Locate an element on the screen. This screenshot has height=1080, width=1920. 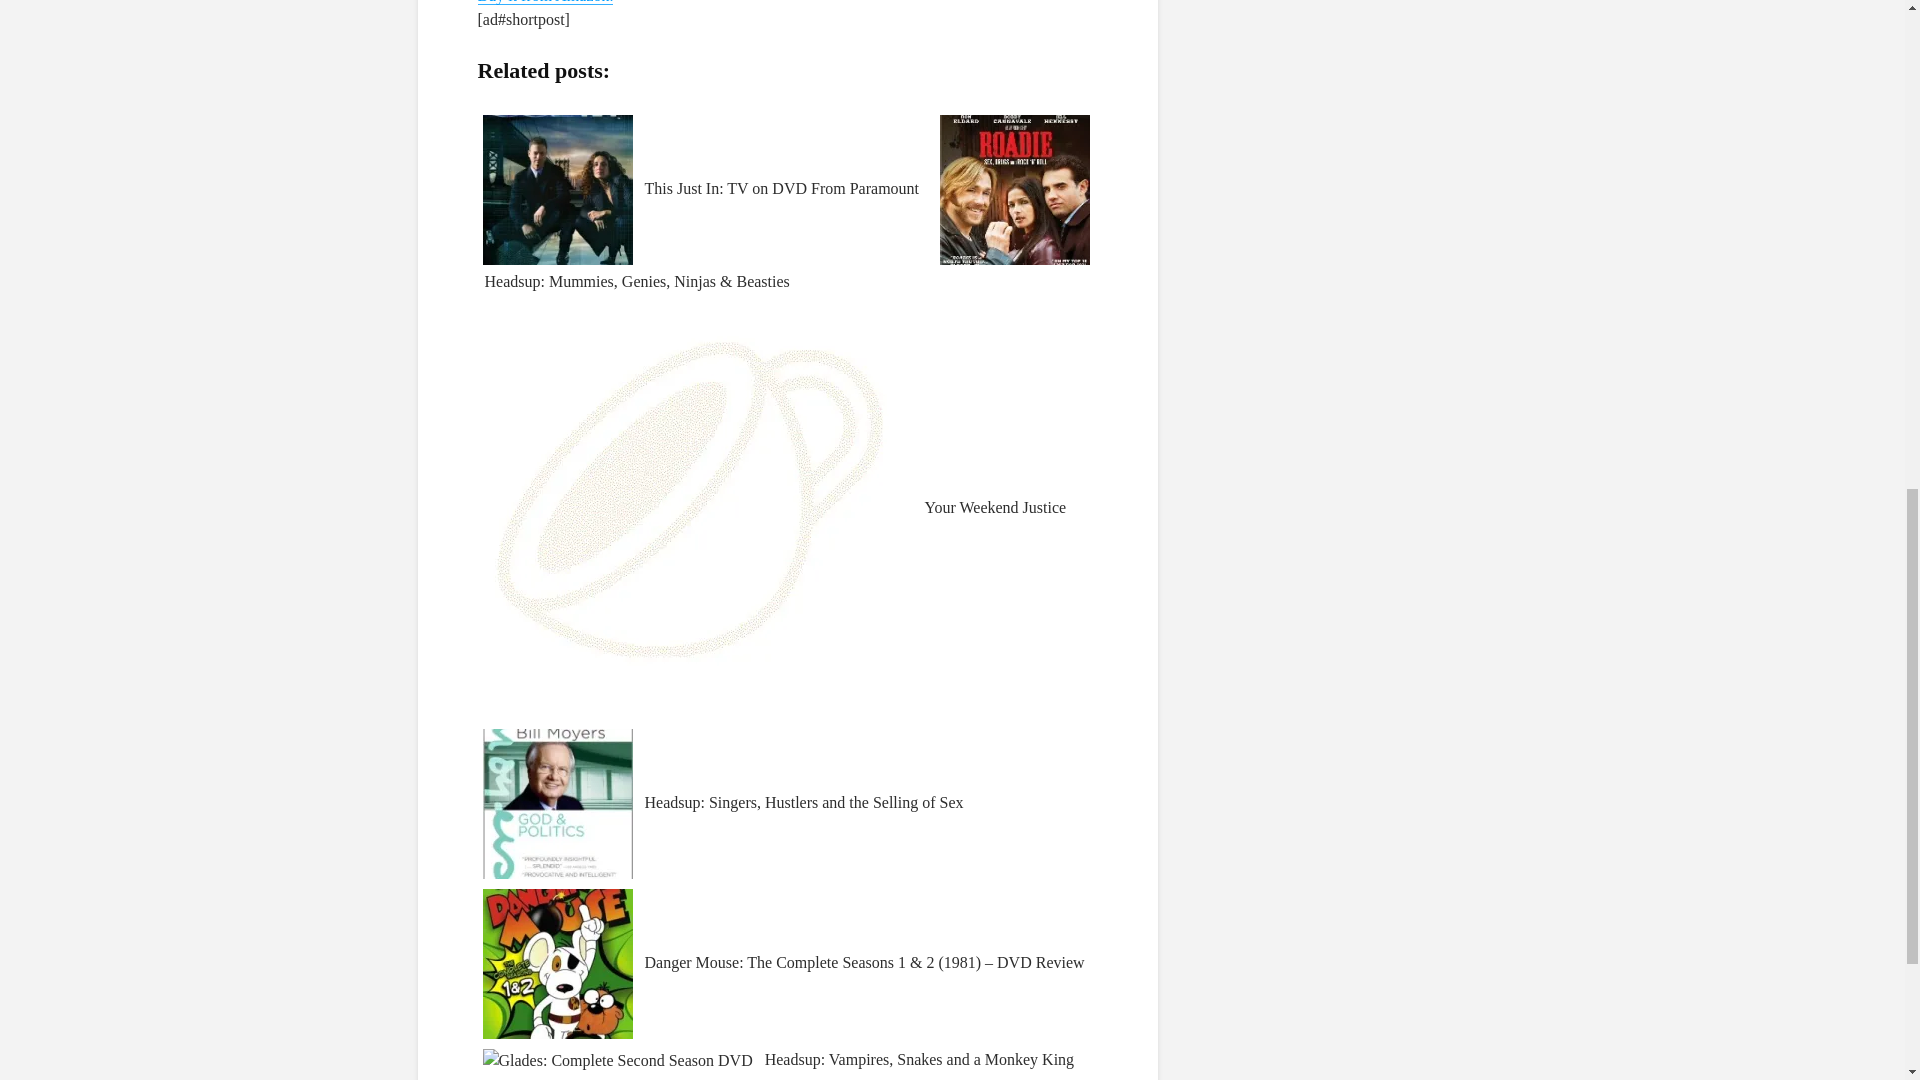
Headsup: Vampires, Snakes and a Monkey King is located at coordinates (787, 1065).